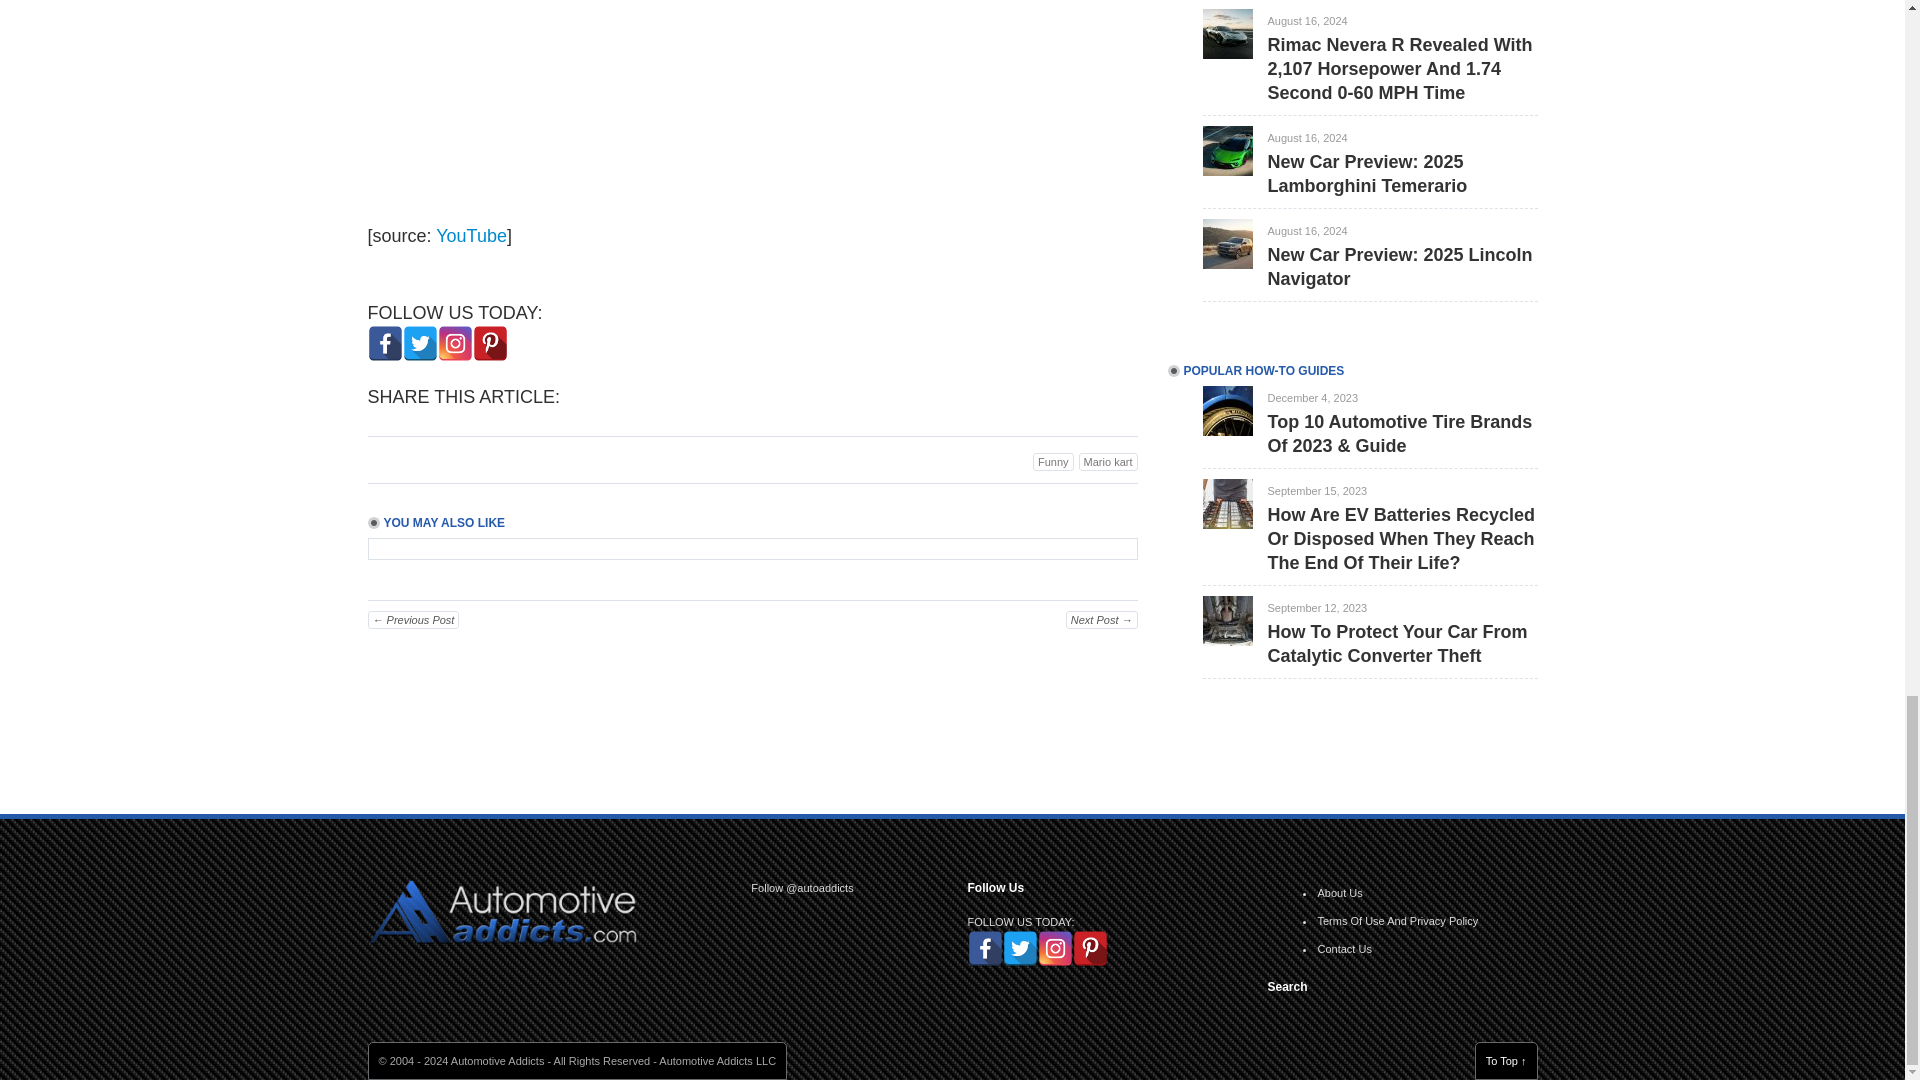  Describe the element at coordinates (386, 343) in the screenshot. I see `Facebook` at that location.